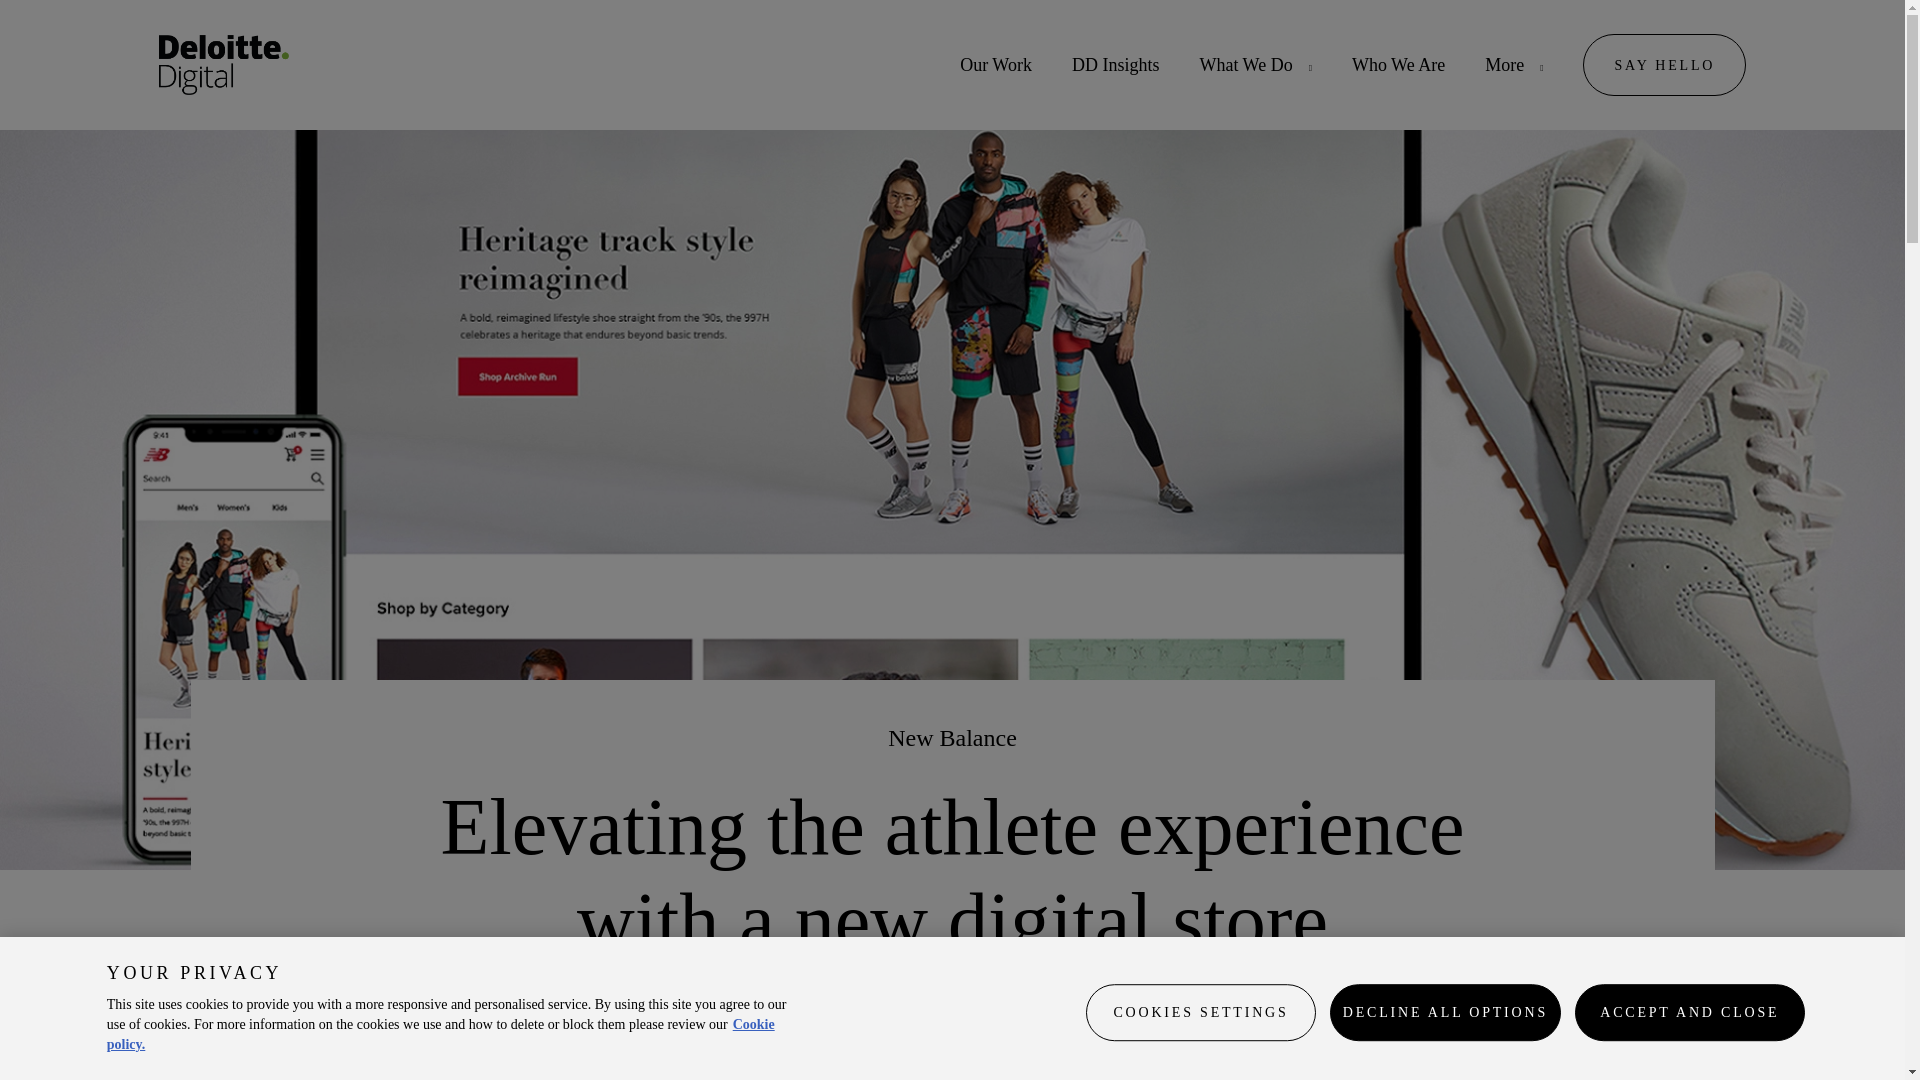  Describe the element at coordinates (1664, 64) in the screenshot. I see `SAY HELLO` at that location.